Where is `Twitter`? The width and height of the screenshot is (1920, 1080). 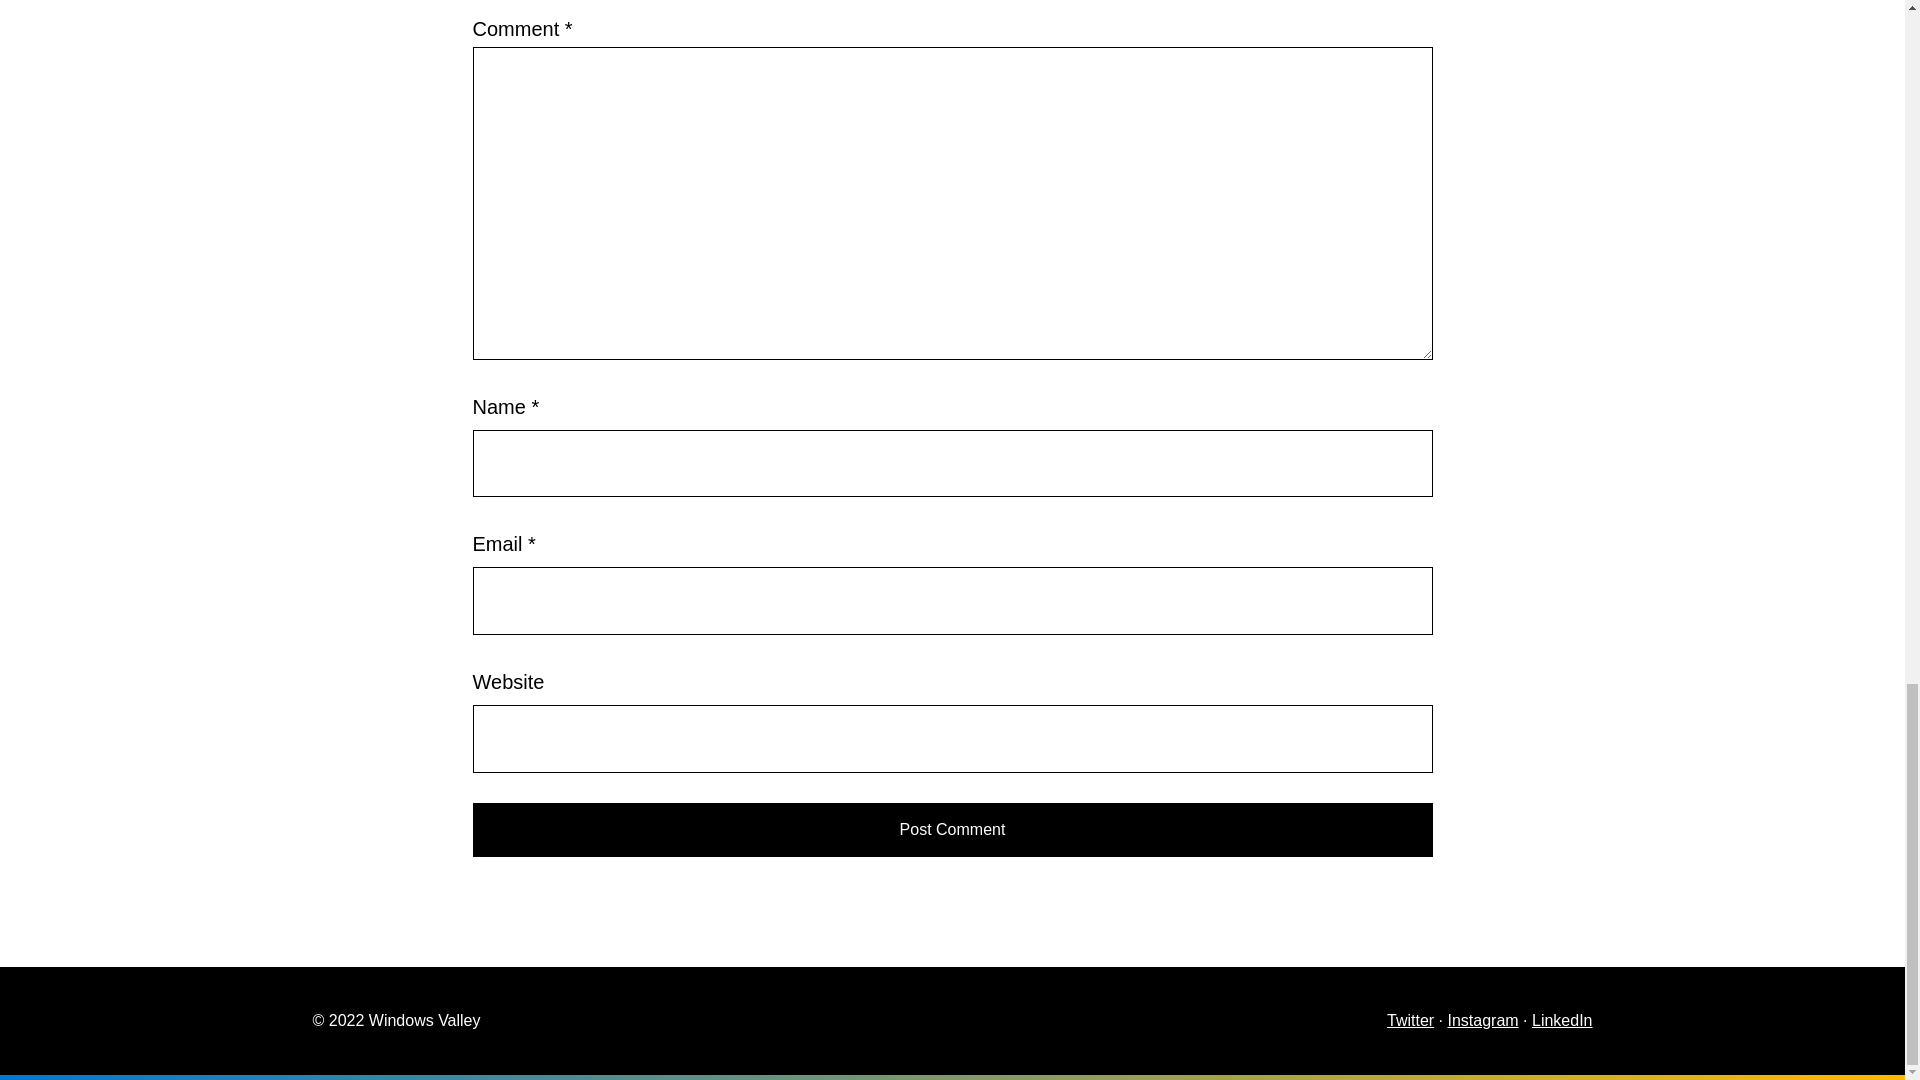
Twitter is located at coordinates (1410, 1020).